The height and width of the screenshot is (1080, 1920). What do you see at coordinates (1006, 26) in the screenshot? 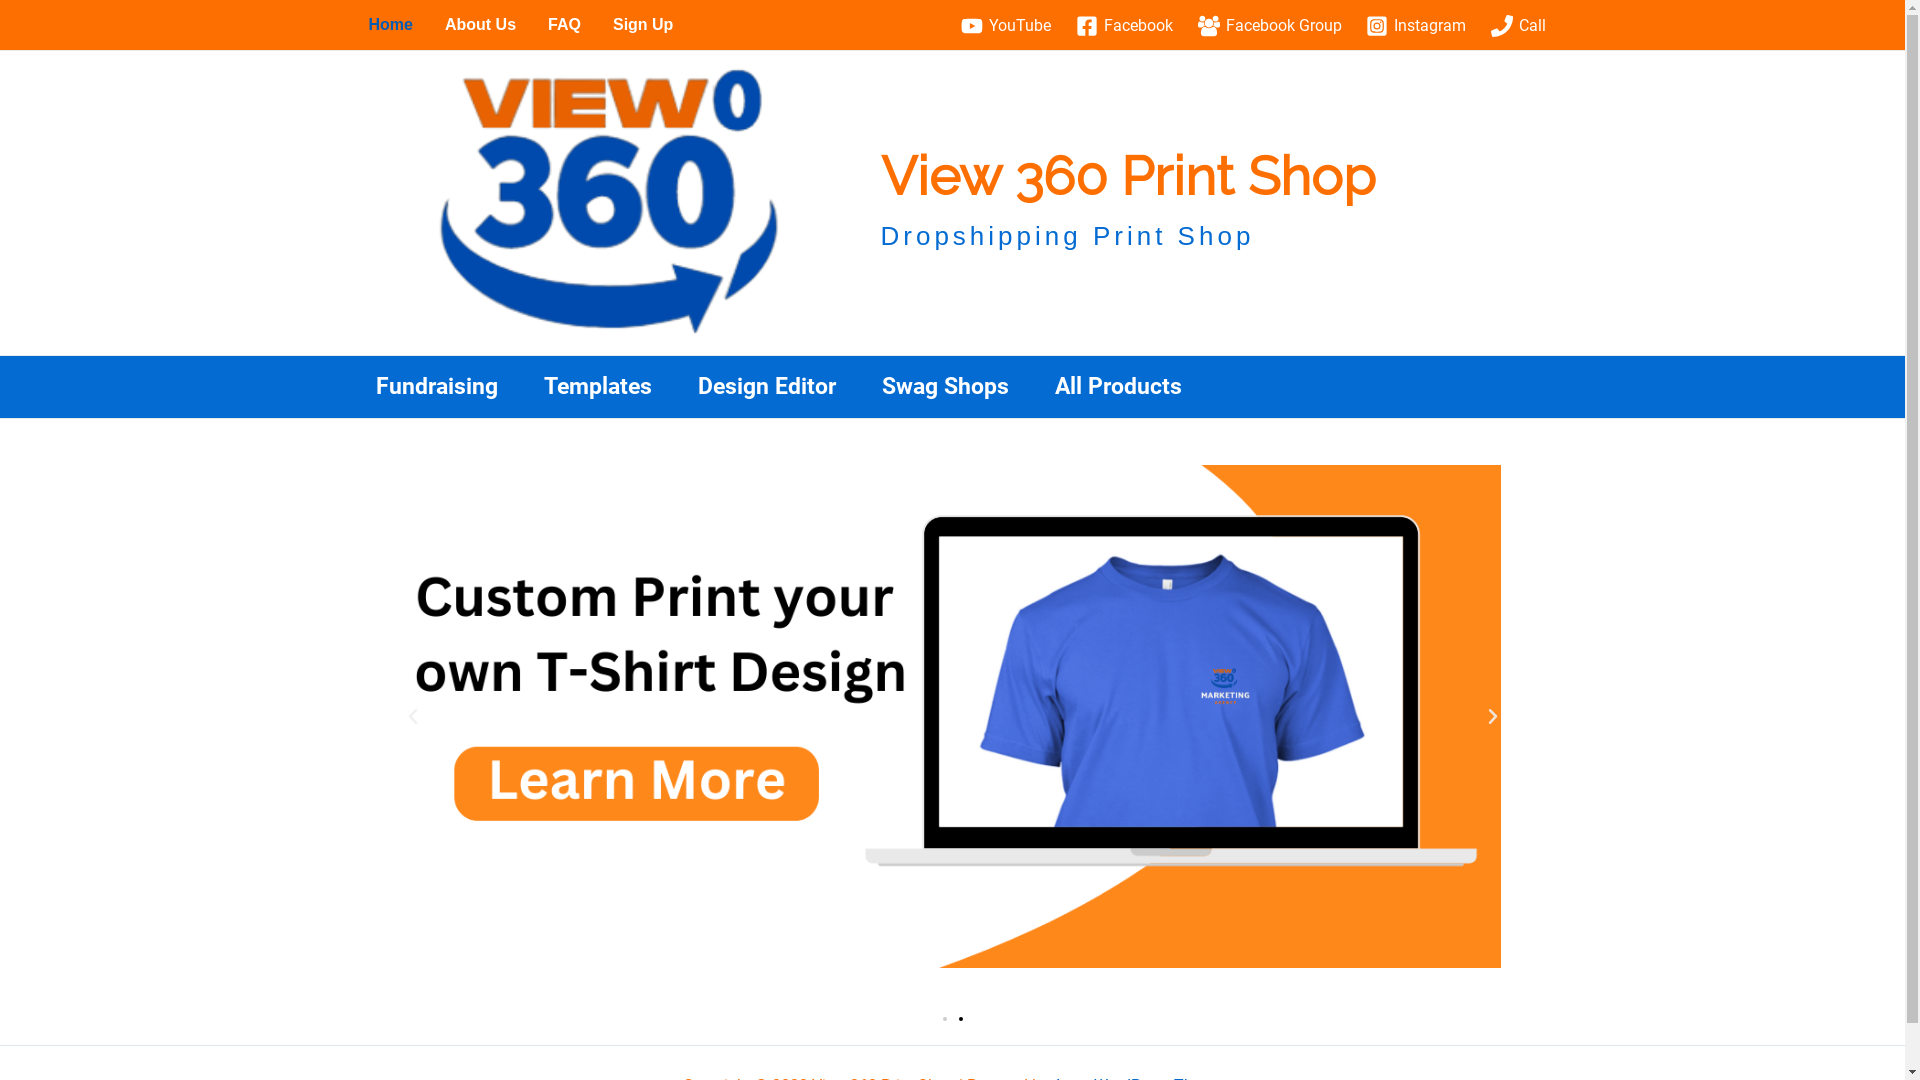
I see `YouTube` at bounding box center [1006, 26].